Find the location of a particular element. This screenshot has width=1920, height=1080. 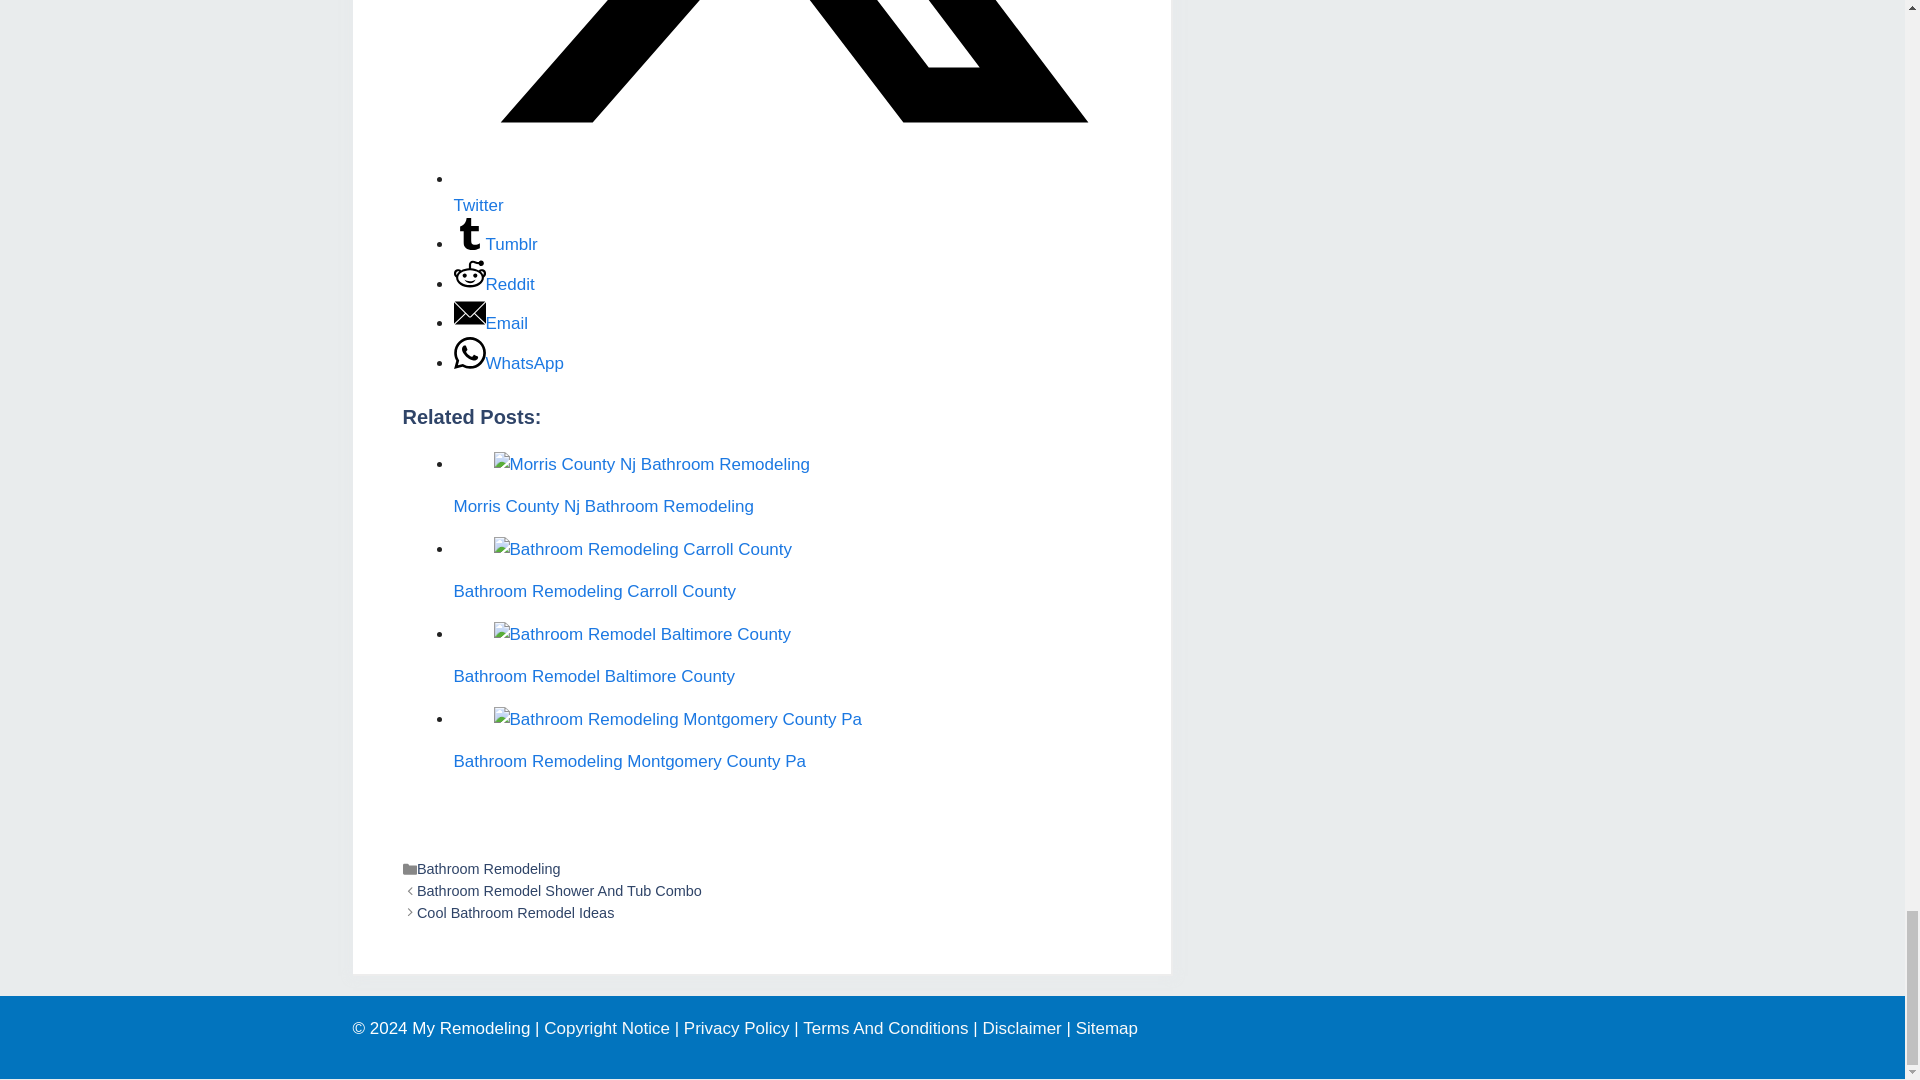

Share on Reddit is located at coordinates (494, 284).